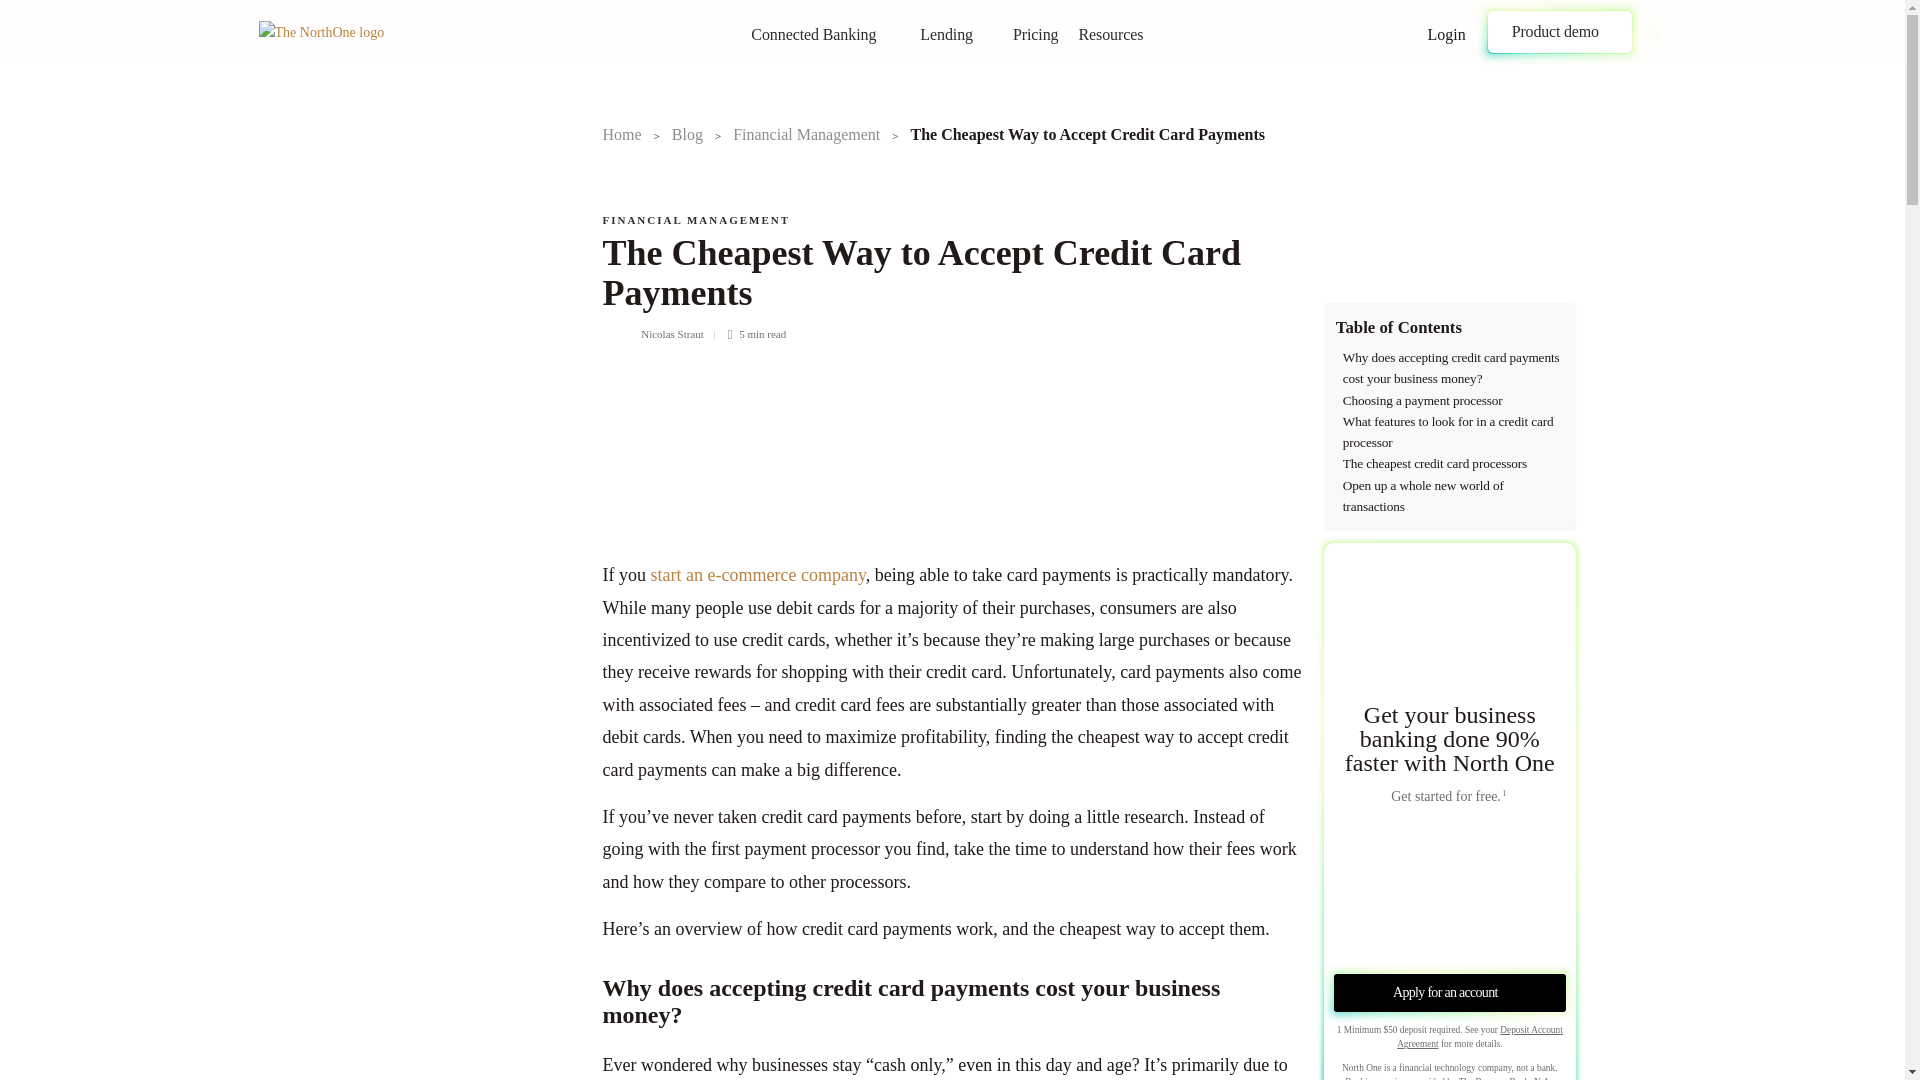  What do you see at coordinates (1453, 432) in the screenshot?
I see `What features to look for in a credit card processor` at bounding box center [1453, 432].